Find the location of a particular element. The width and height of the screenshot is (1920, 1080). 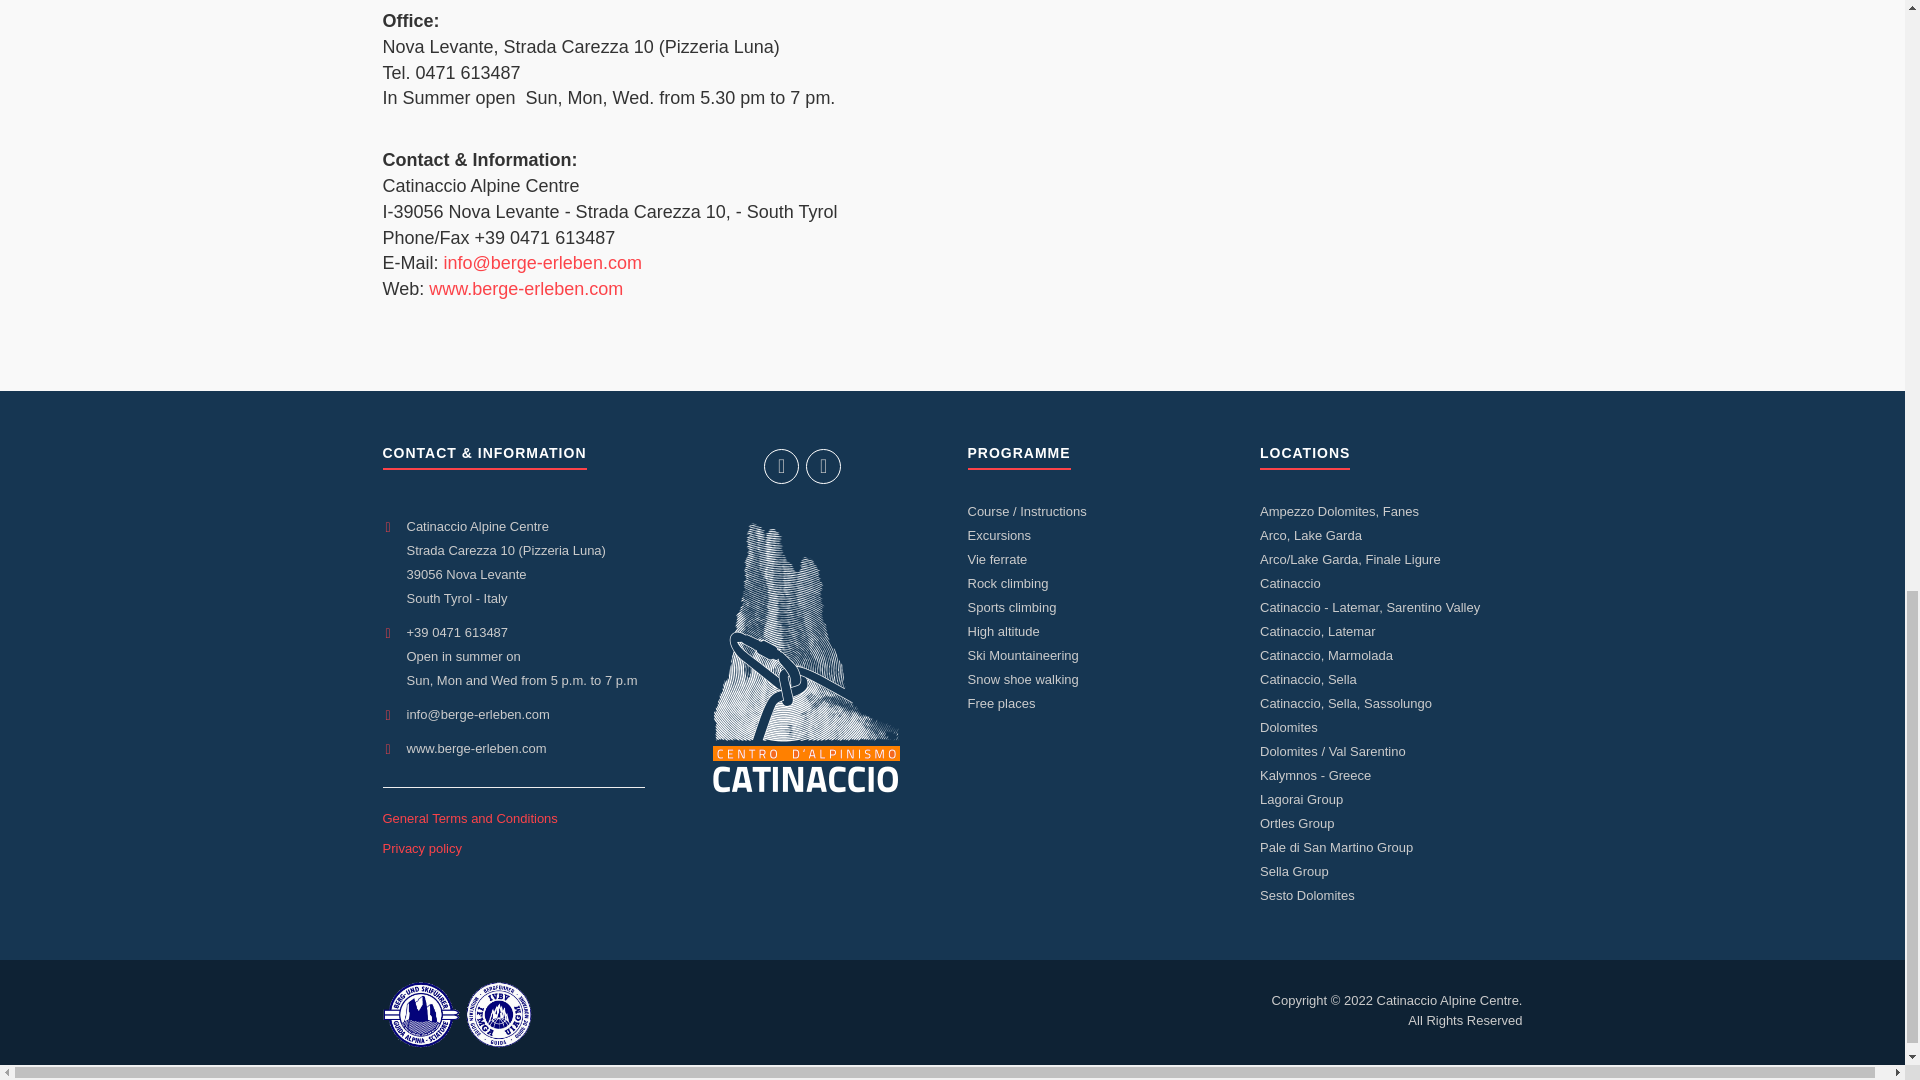

www.berge-erleben.com is located at coordinates (525, 288).